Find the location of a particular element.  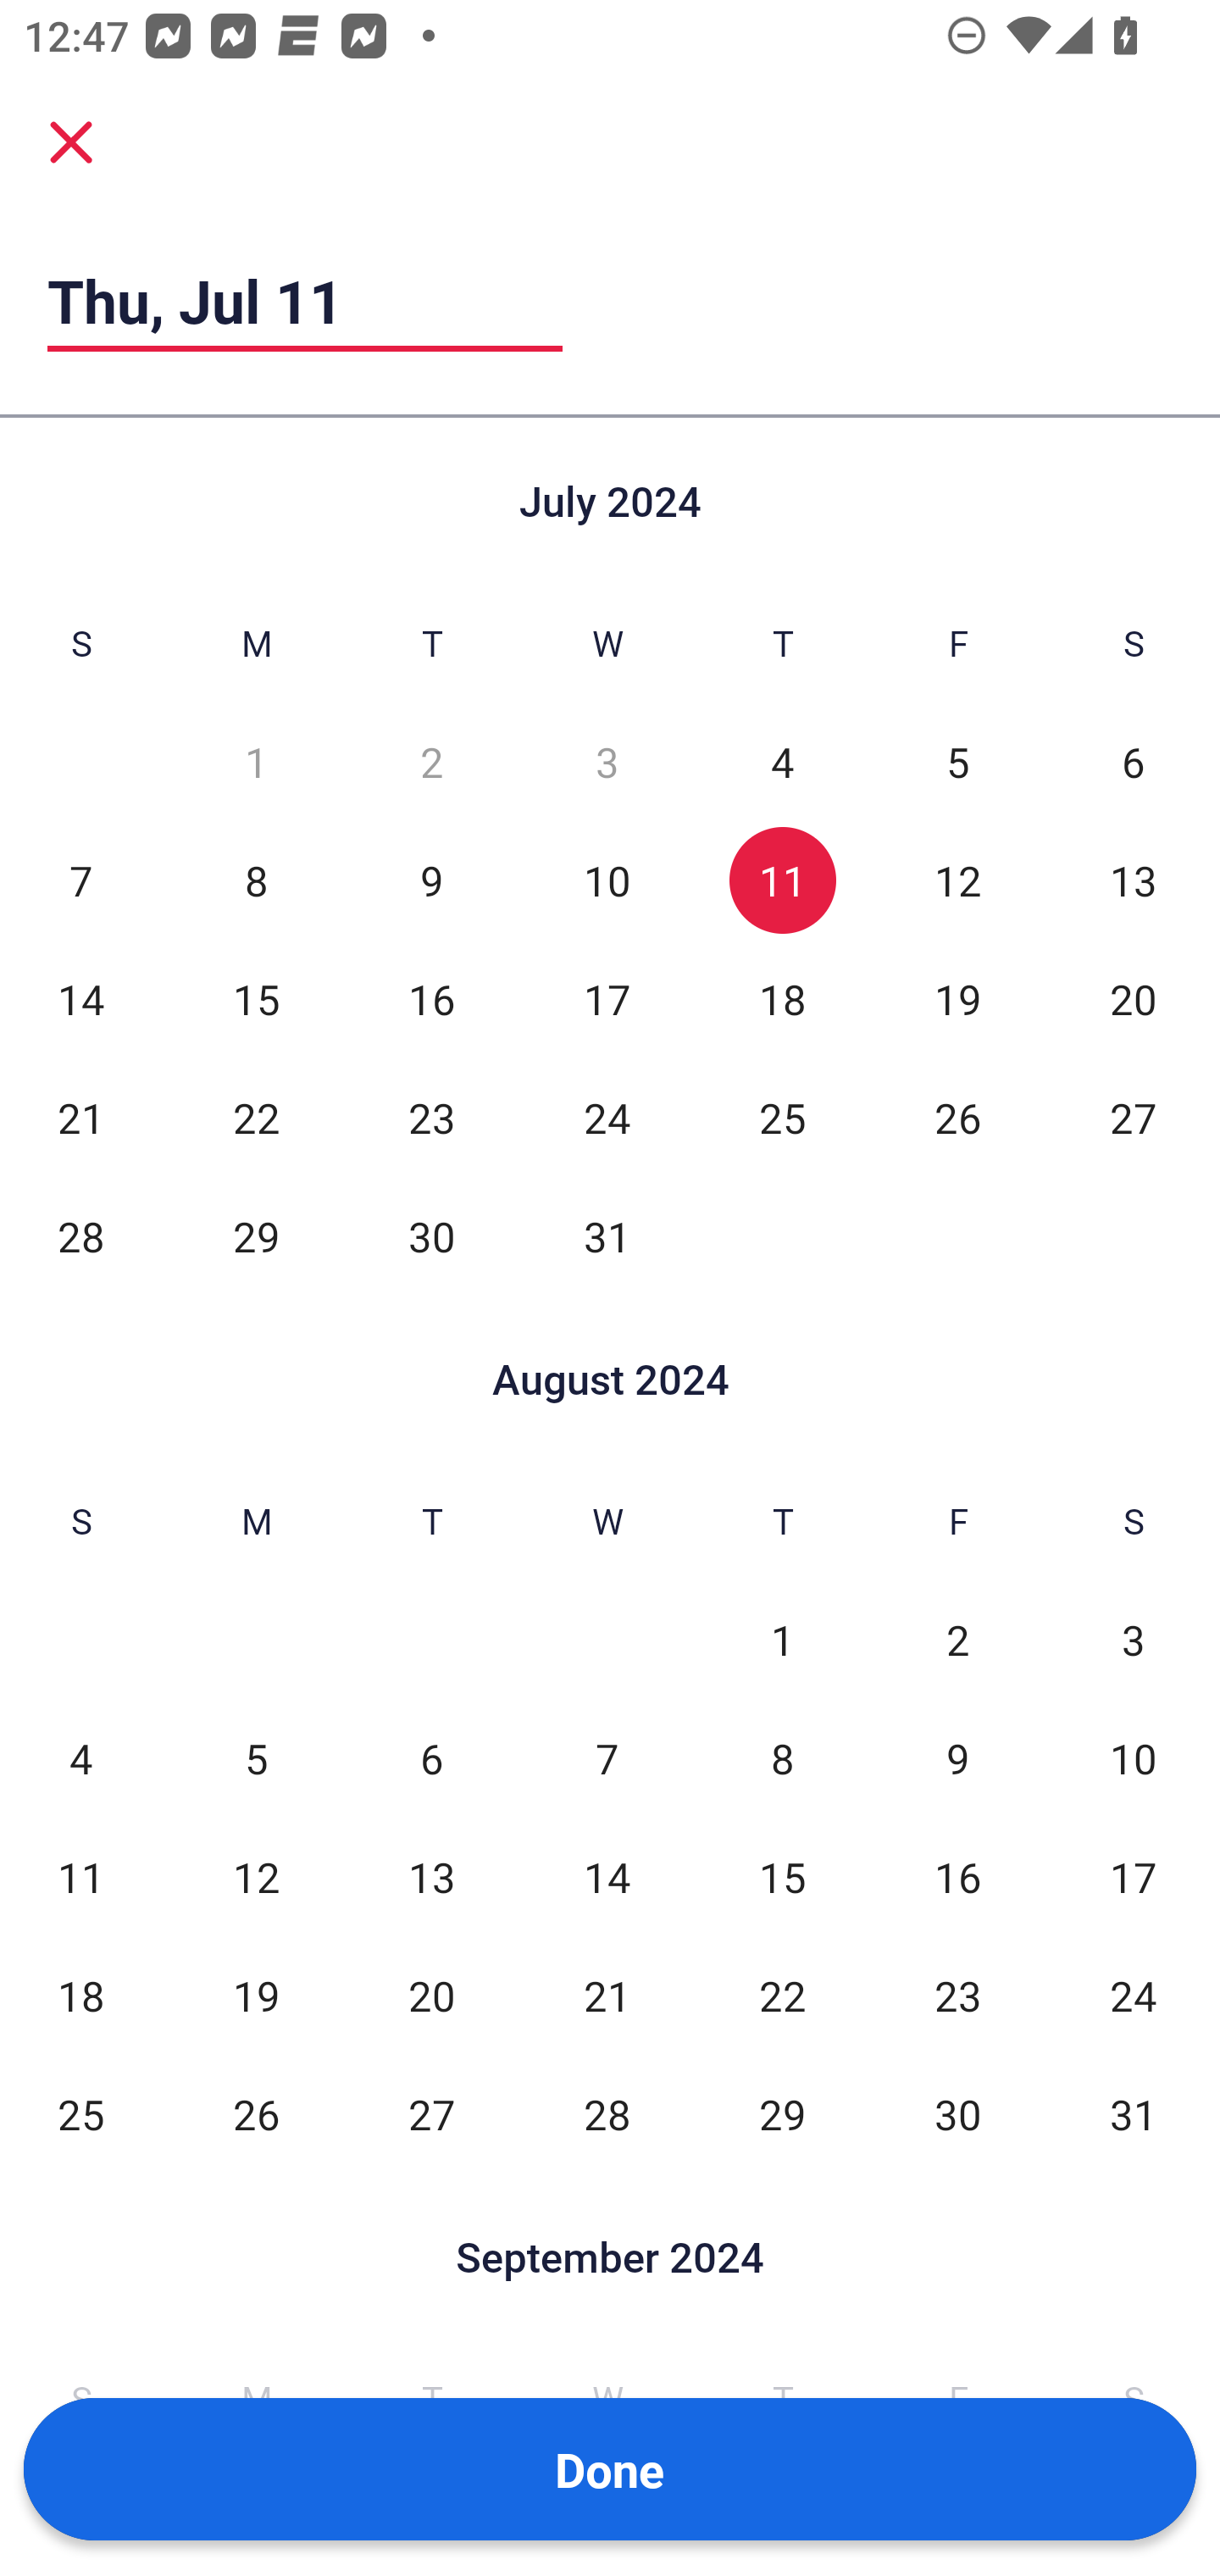

13 Sat, Jul 13, Not Selected is located at coordinates (1134, 880).